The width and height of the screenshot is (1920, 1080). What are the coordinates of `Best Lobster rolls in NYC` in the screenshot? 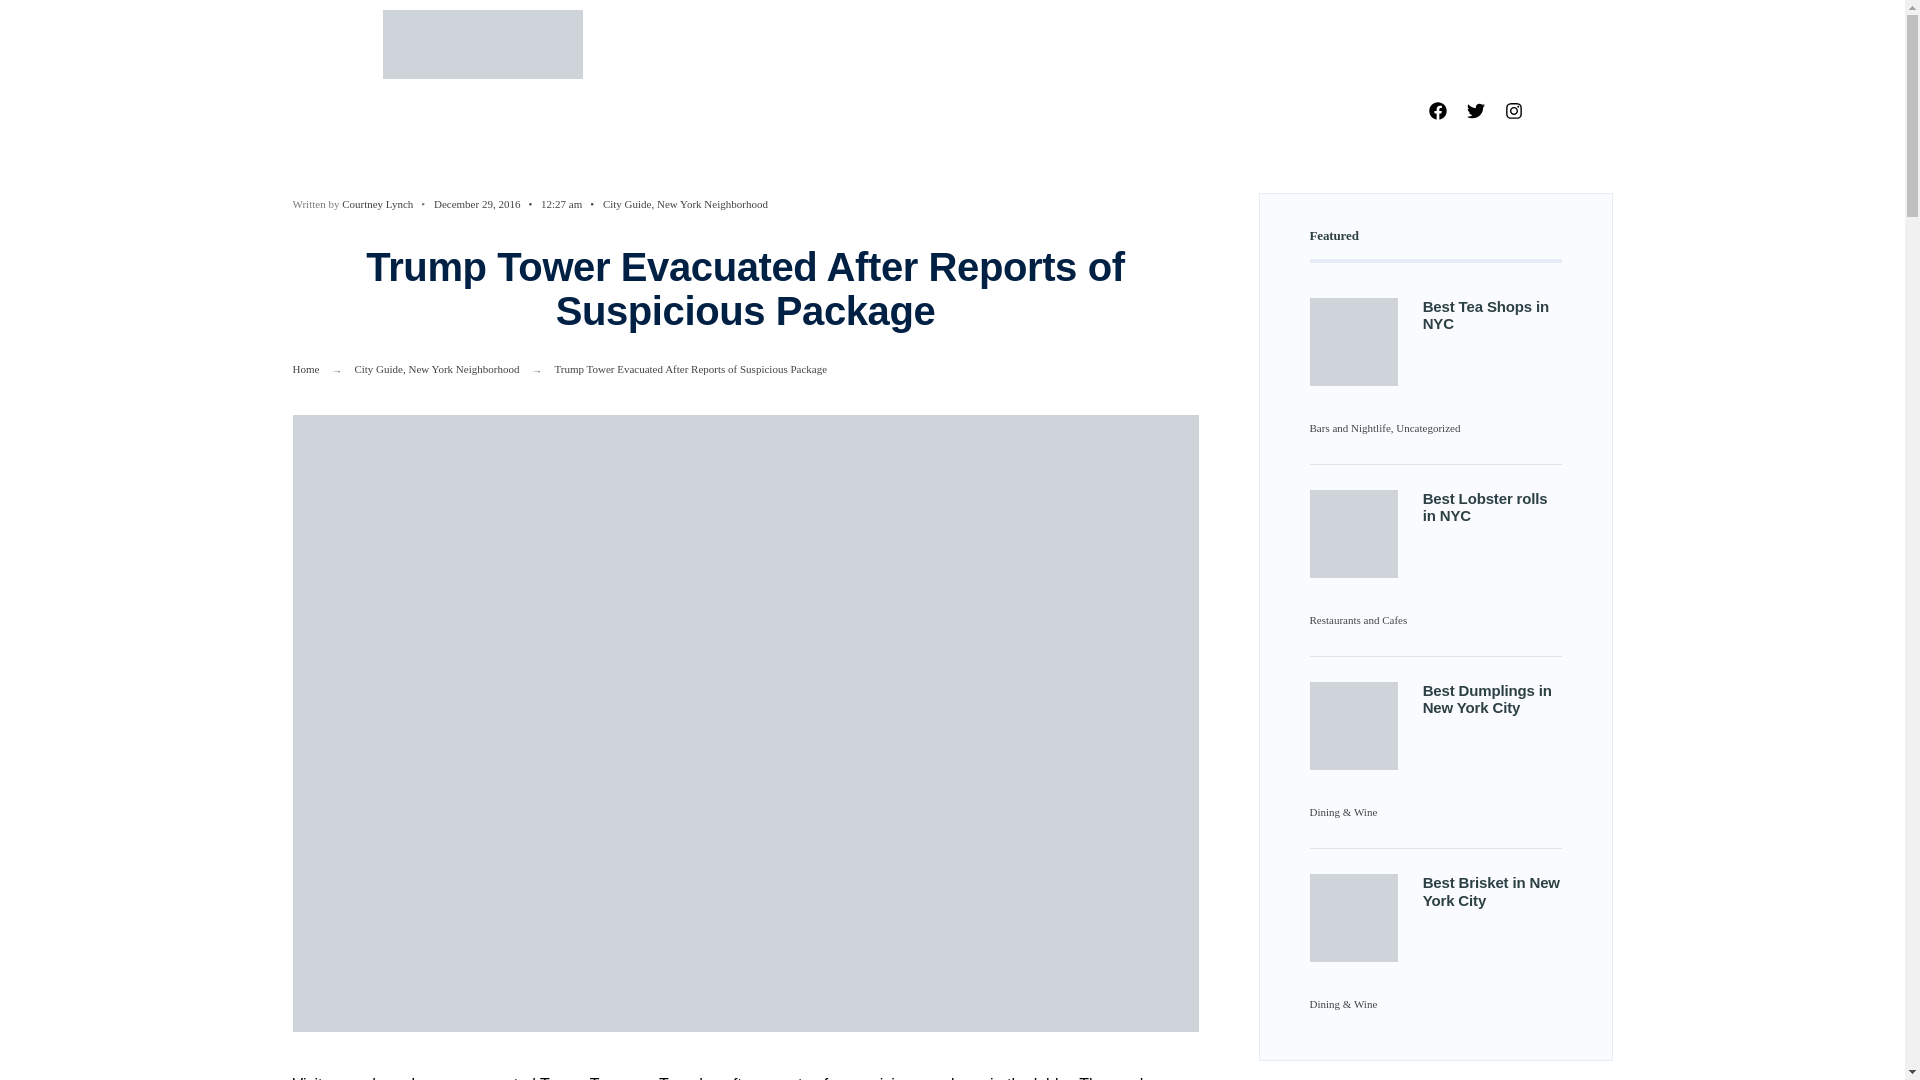 It's located at (1353, 534).